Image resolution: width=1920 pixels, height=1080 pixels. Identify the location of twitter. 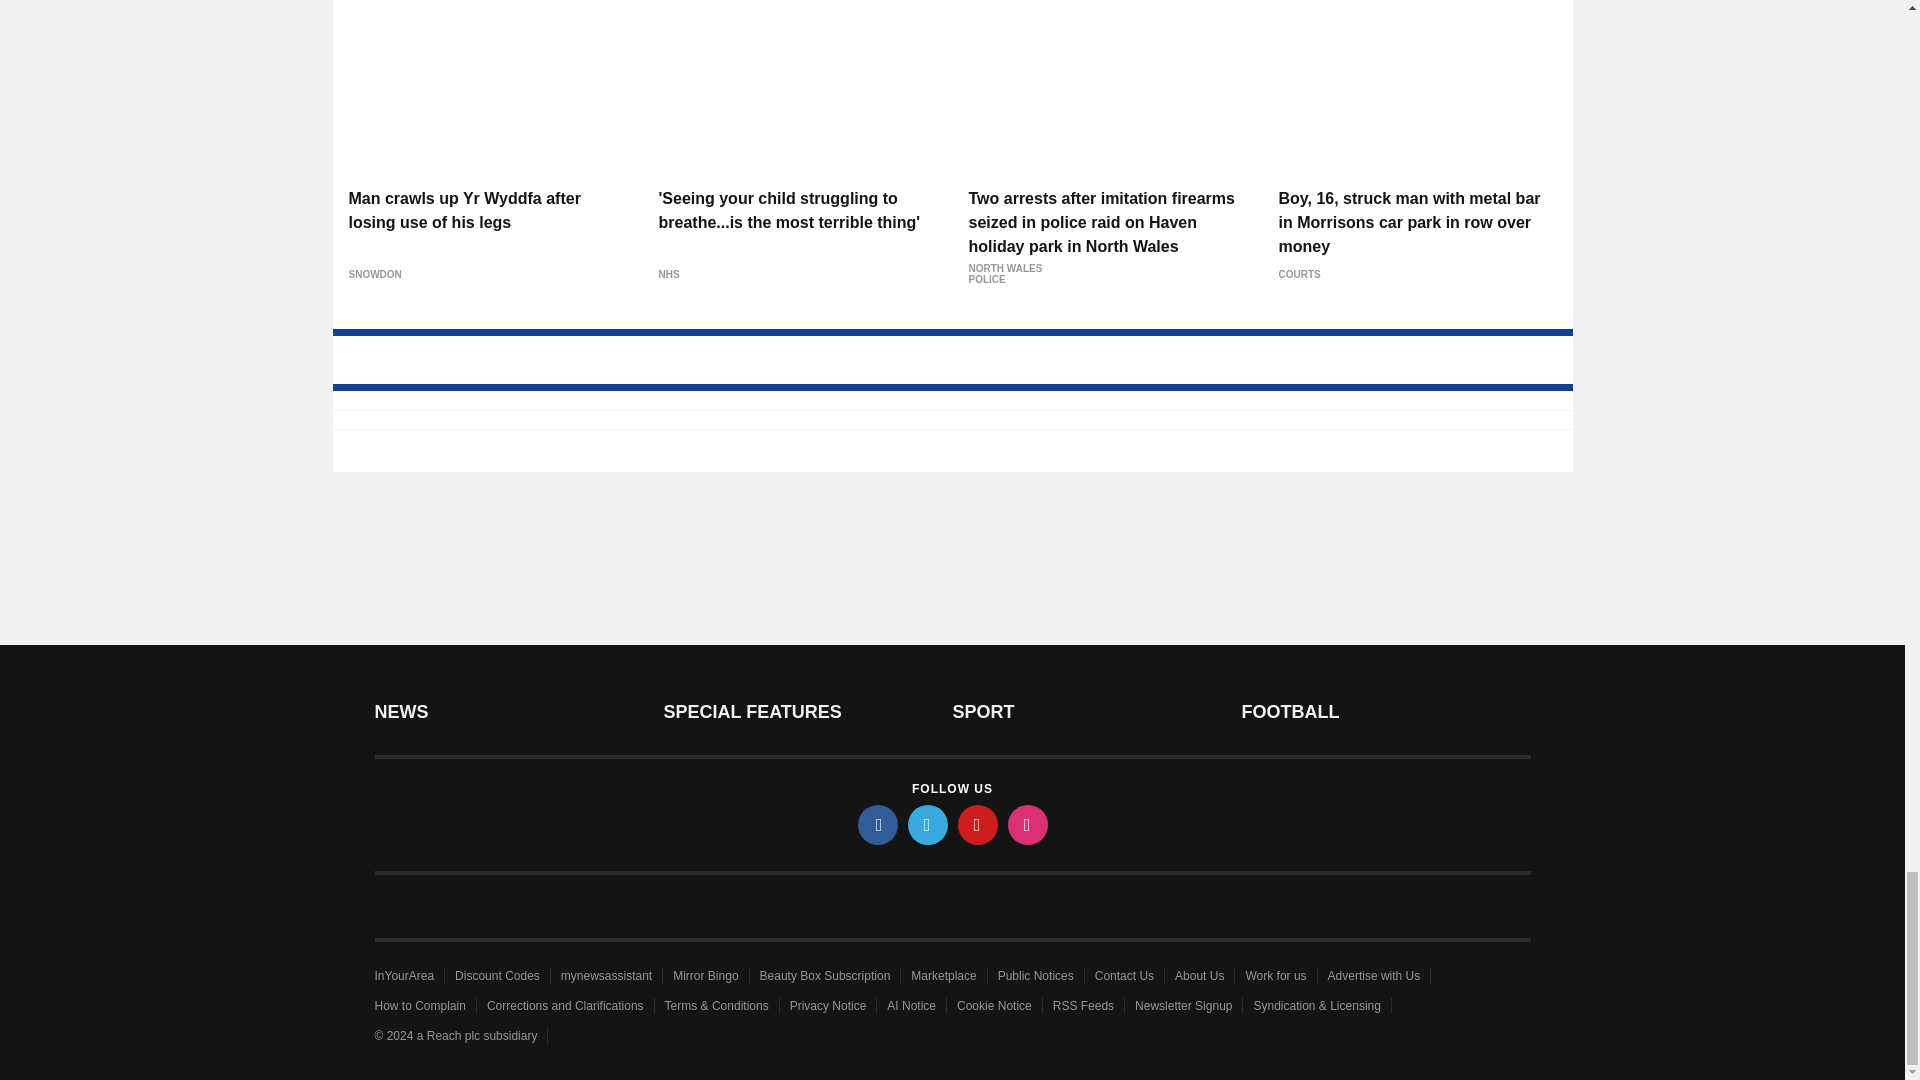
(928, 824).